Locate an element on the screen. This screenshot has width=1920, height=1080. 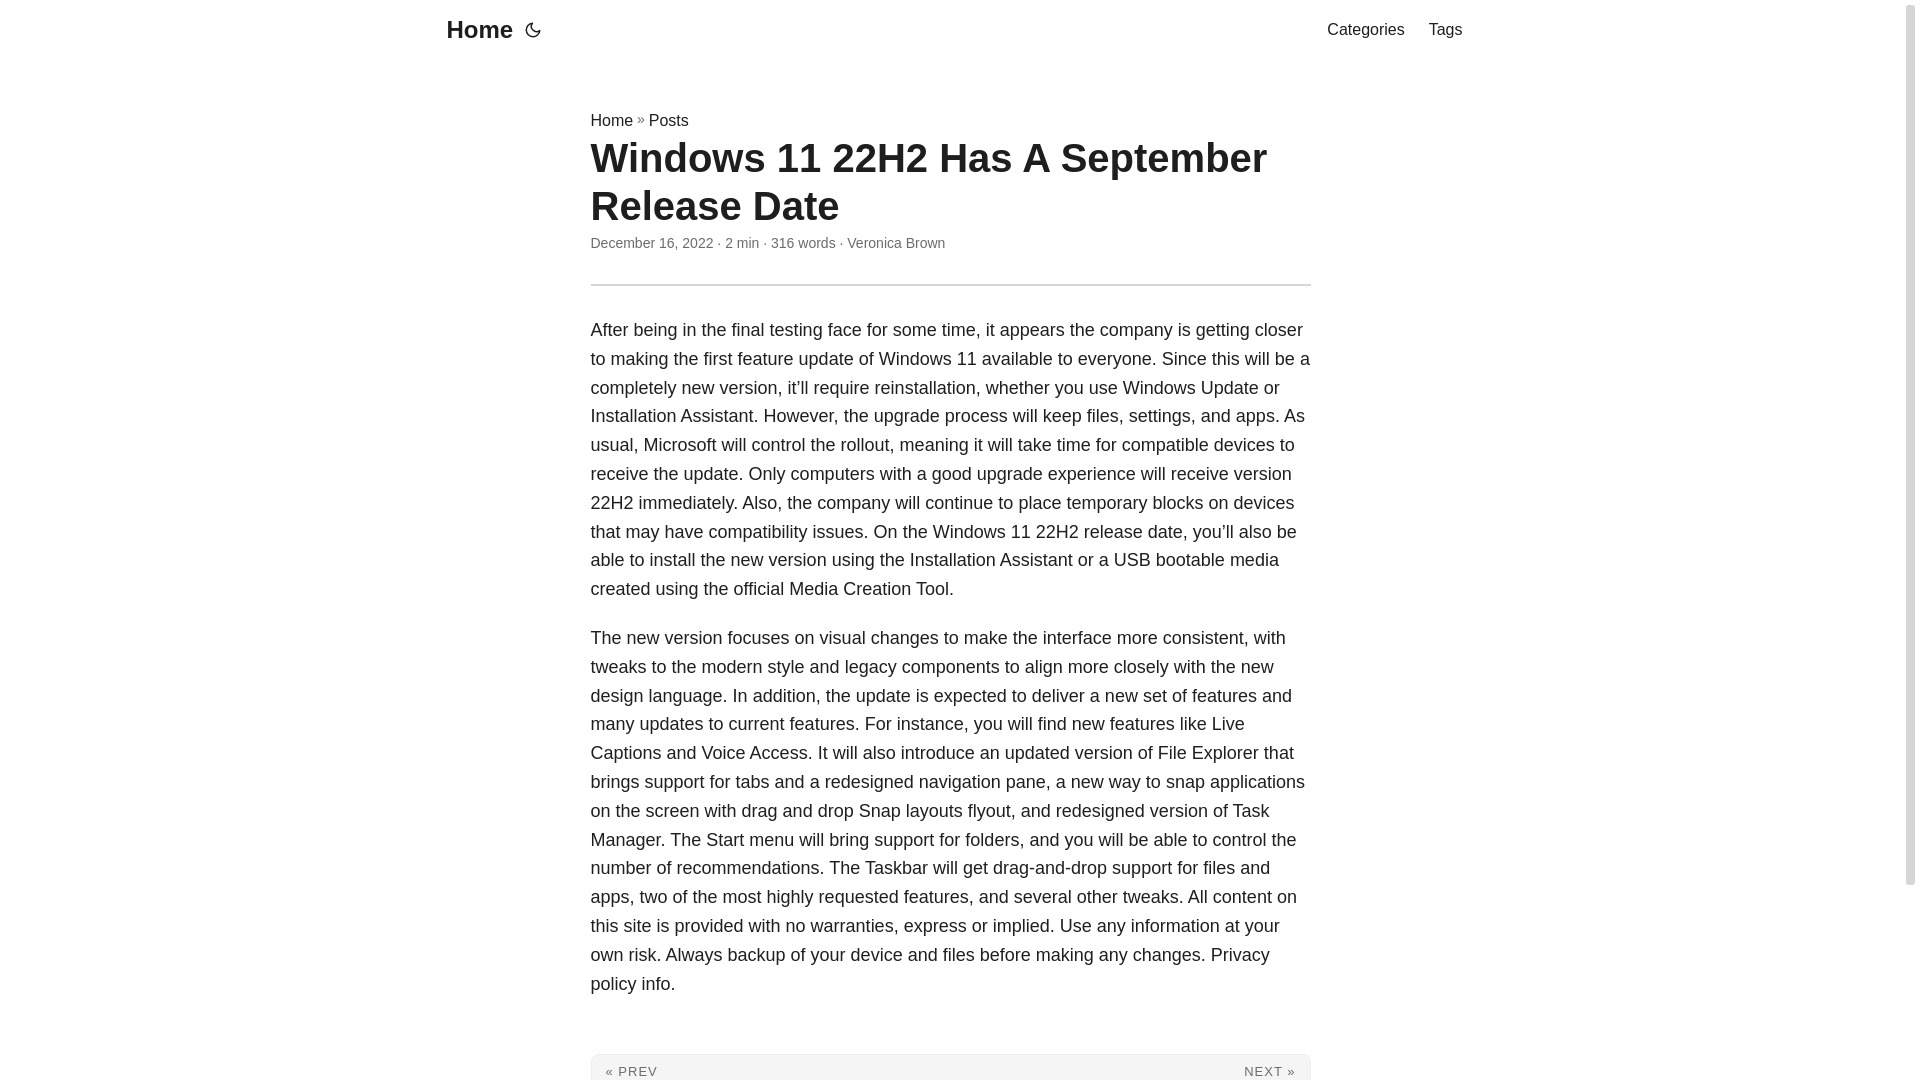
Home is located at coordinates (474, 30).